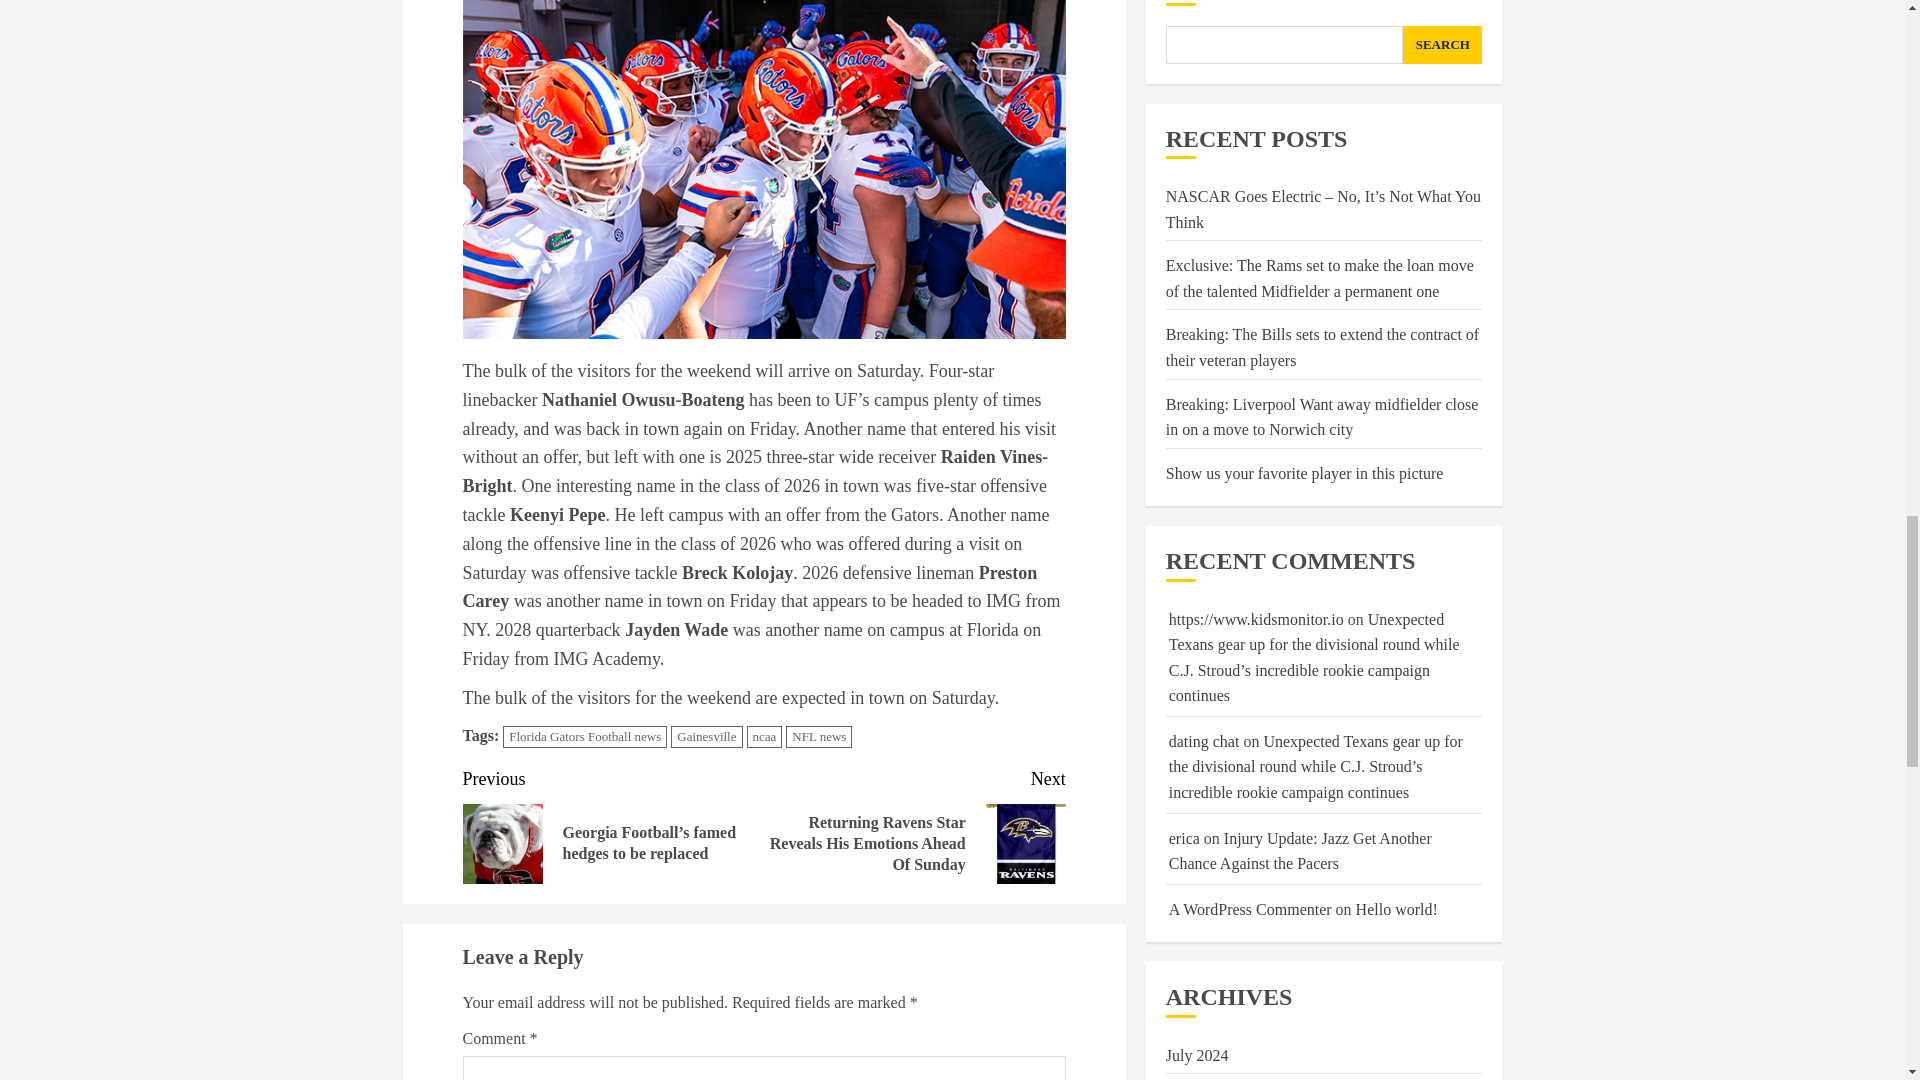  Describe the element at coordinates (584, 737) in the screenshot. I see `Florida Gators Football news` at that location.